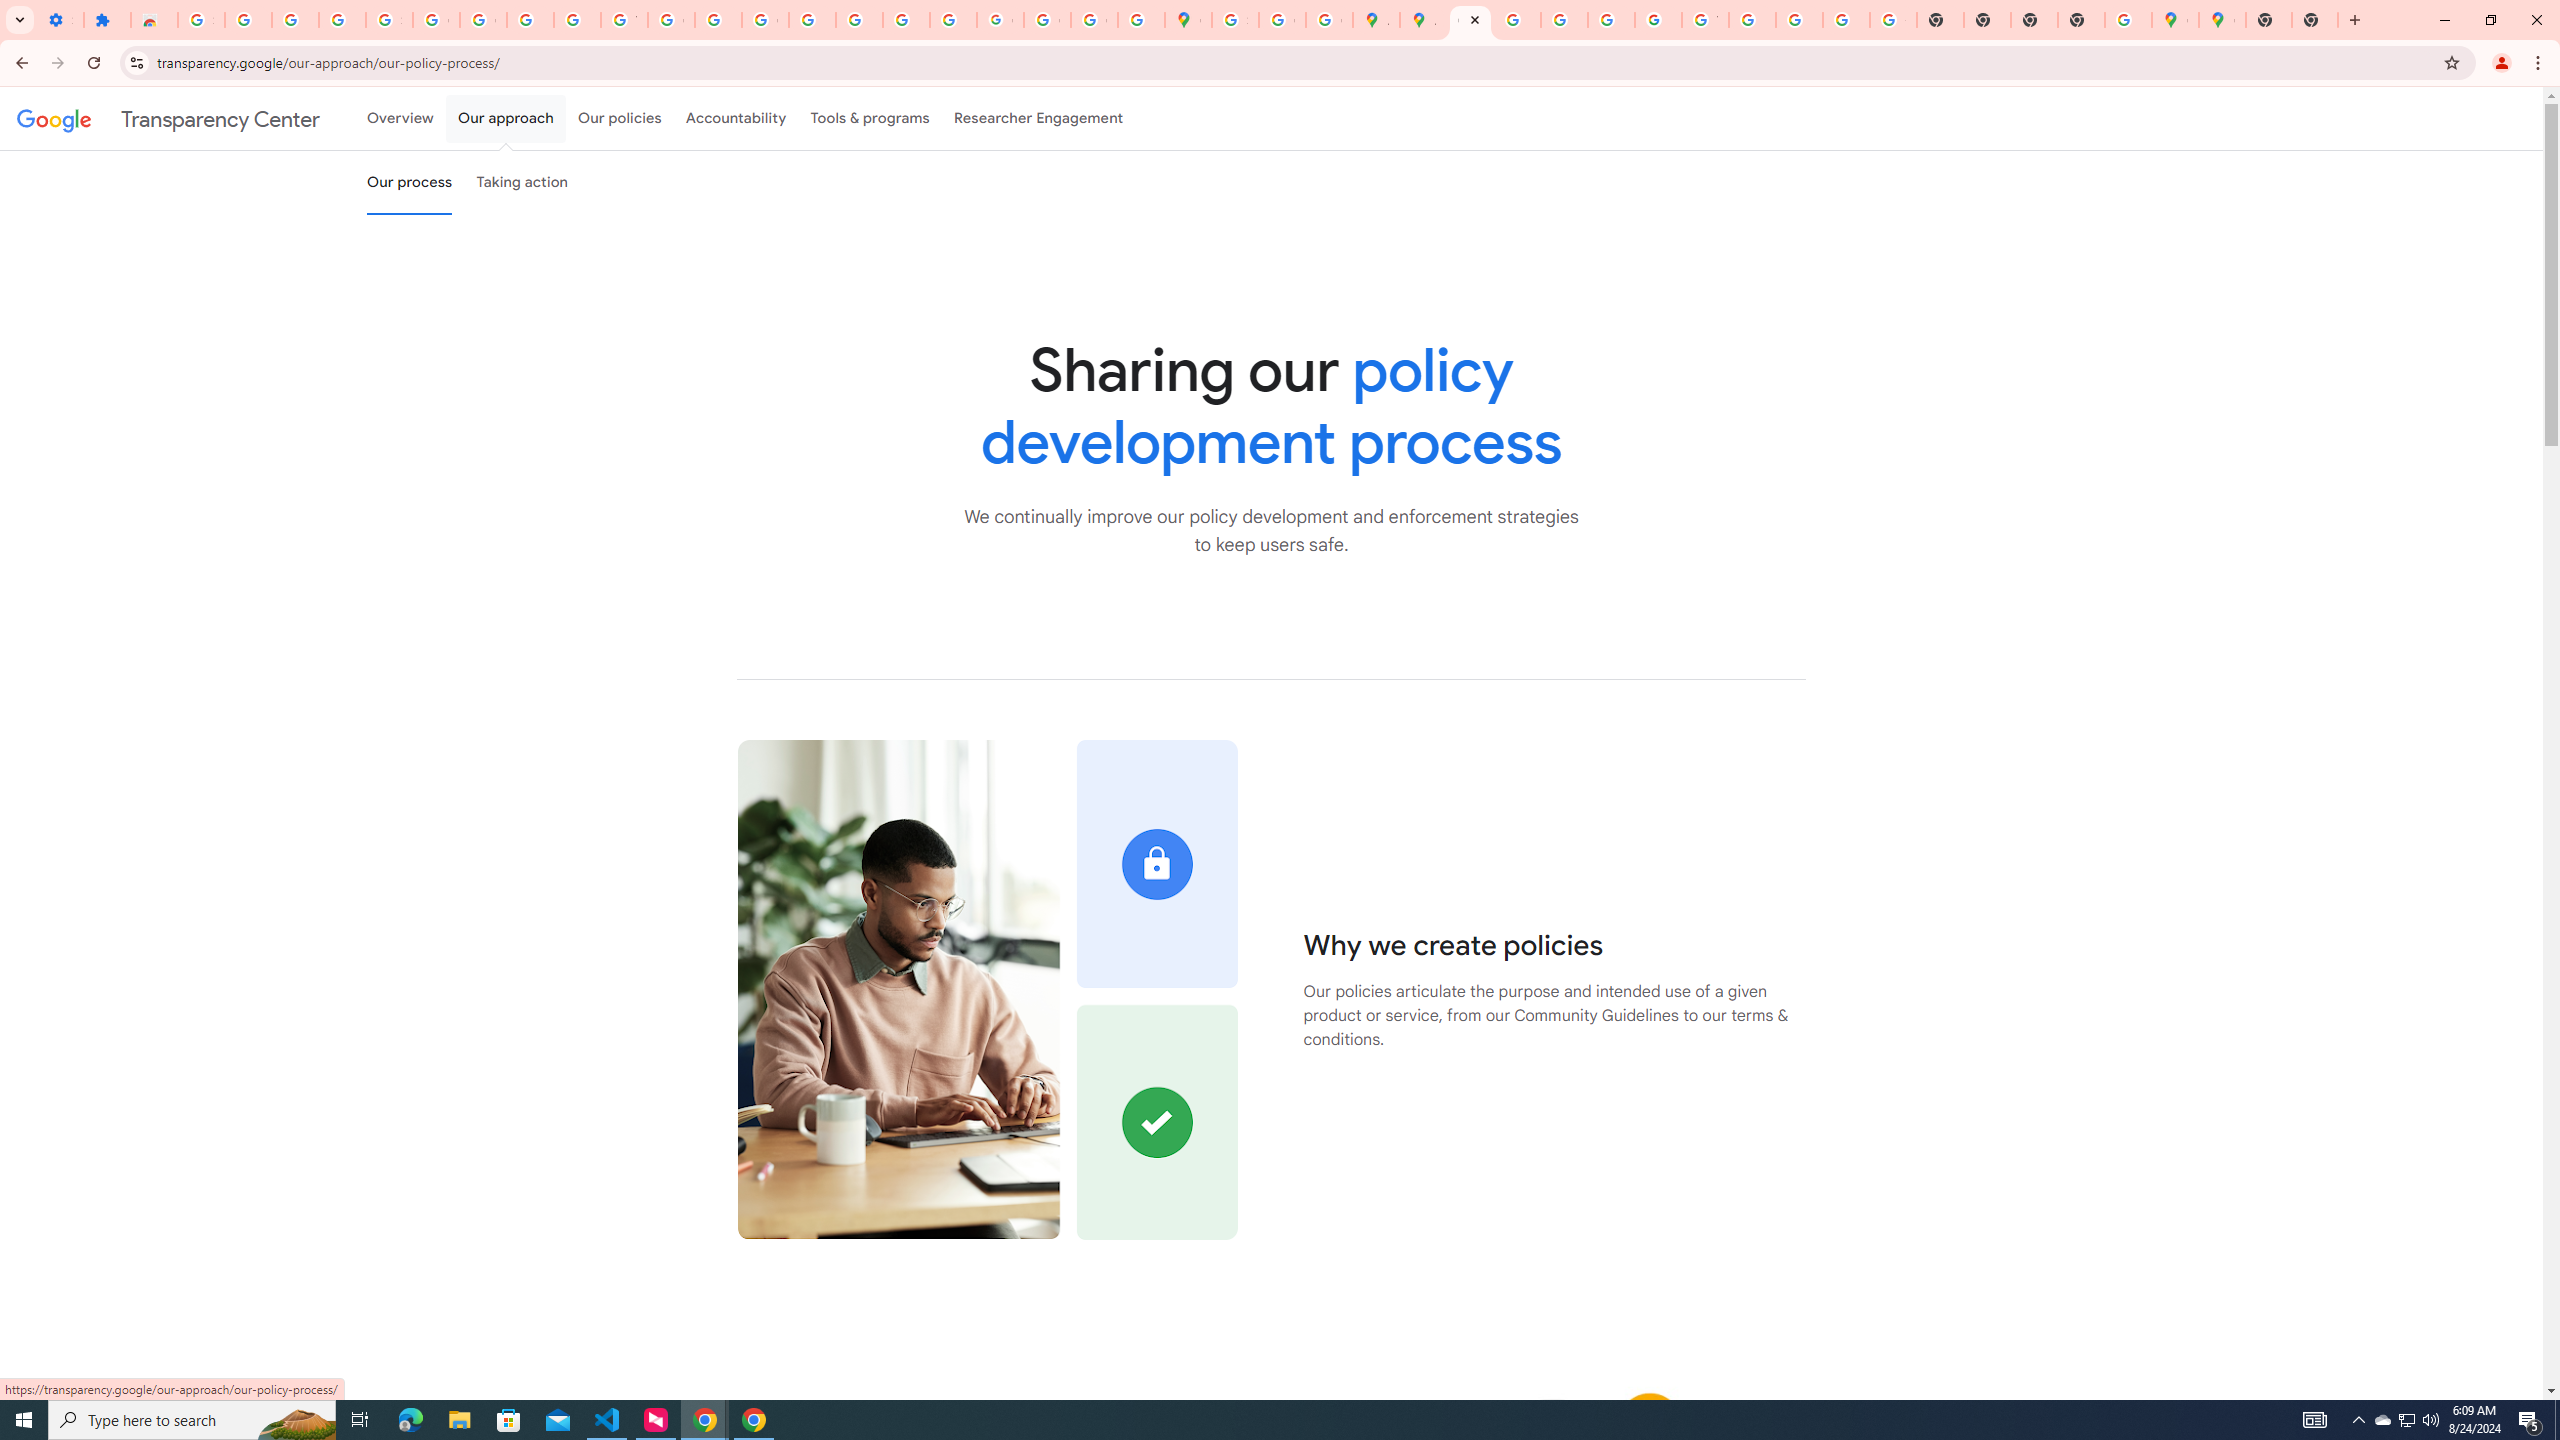  Describe the element at coordinates (1039, 118) in the screenshot. I see `Researcher Engagement` at that location.